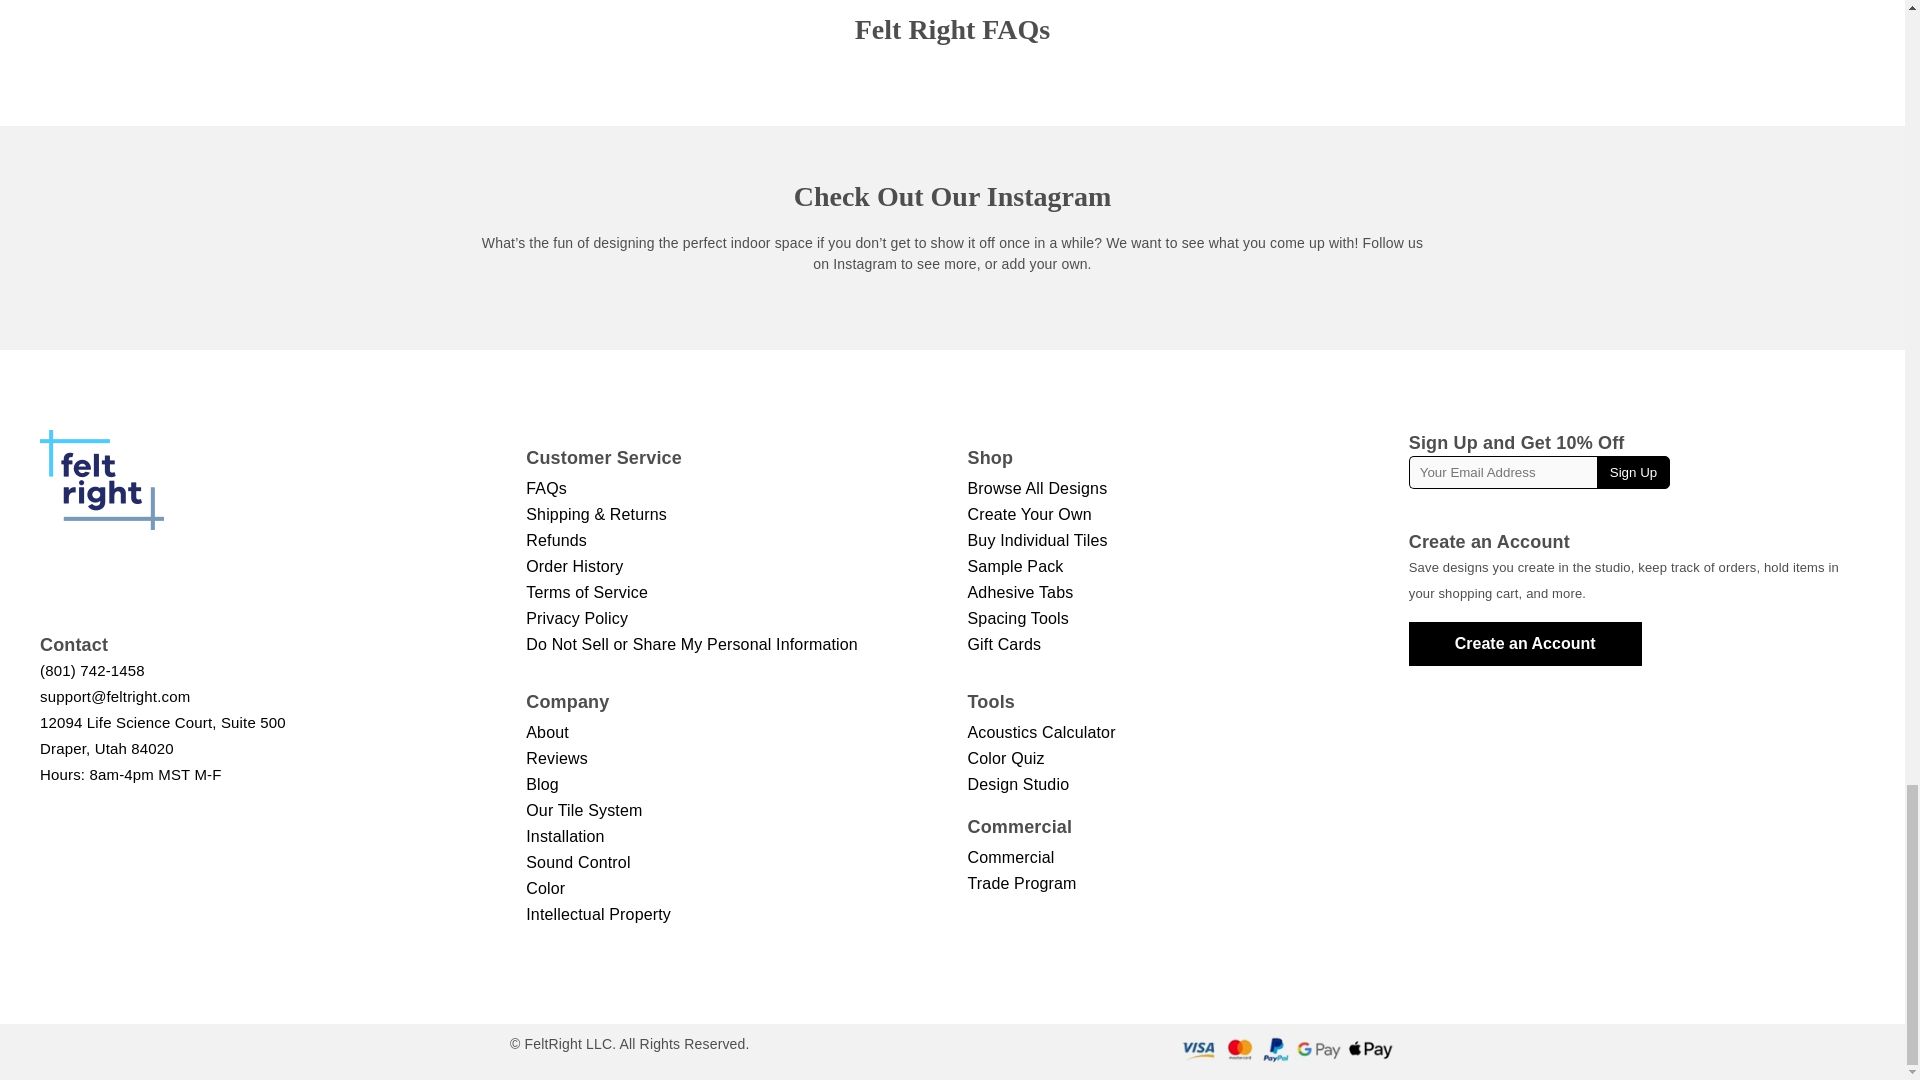  Describe the element at coordinates (1006, 759) in the screenshot. I see `Color Quiz` at that location.